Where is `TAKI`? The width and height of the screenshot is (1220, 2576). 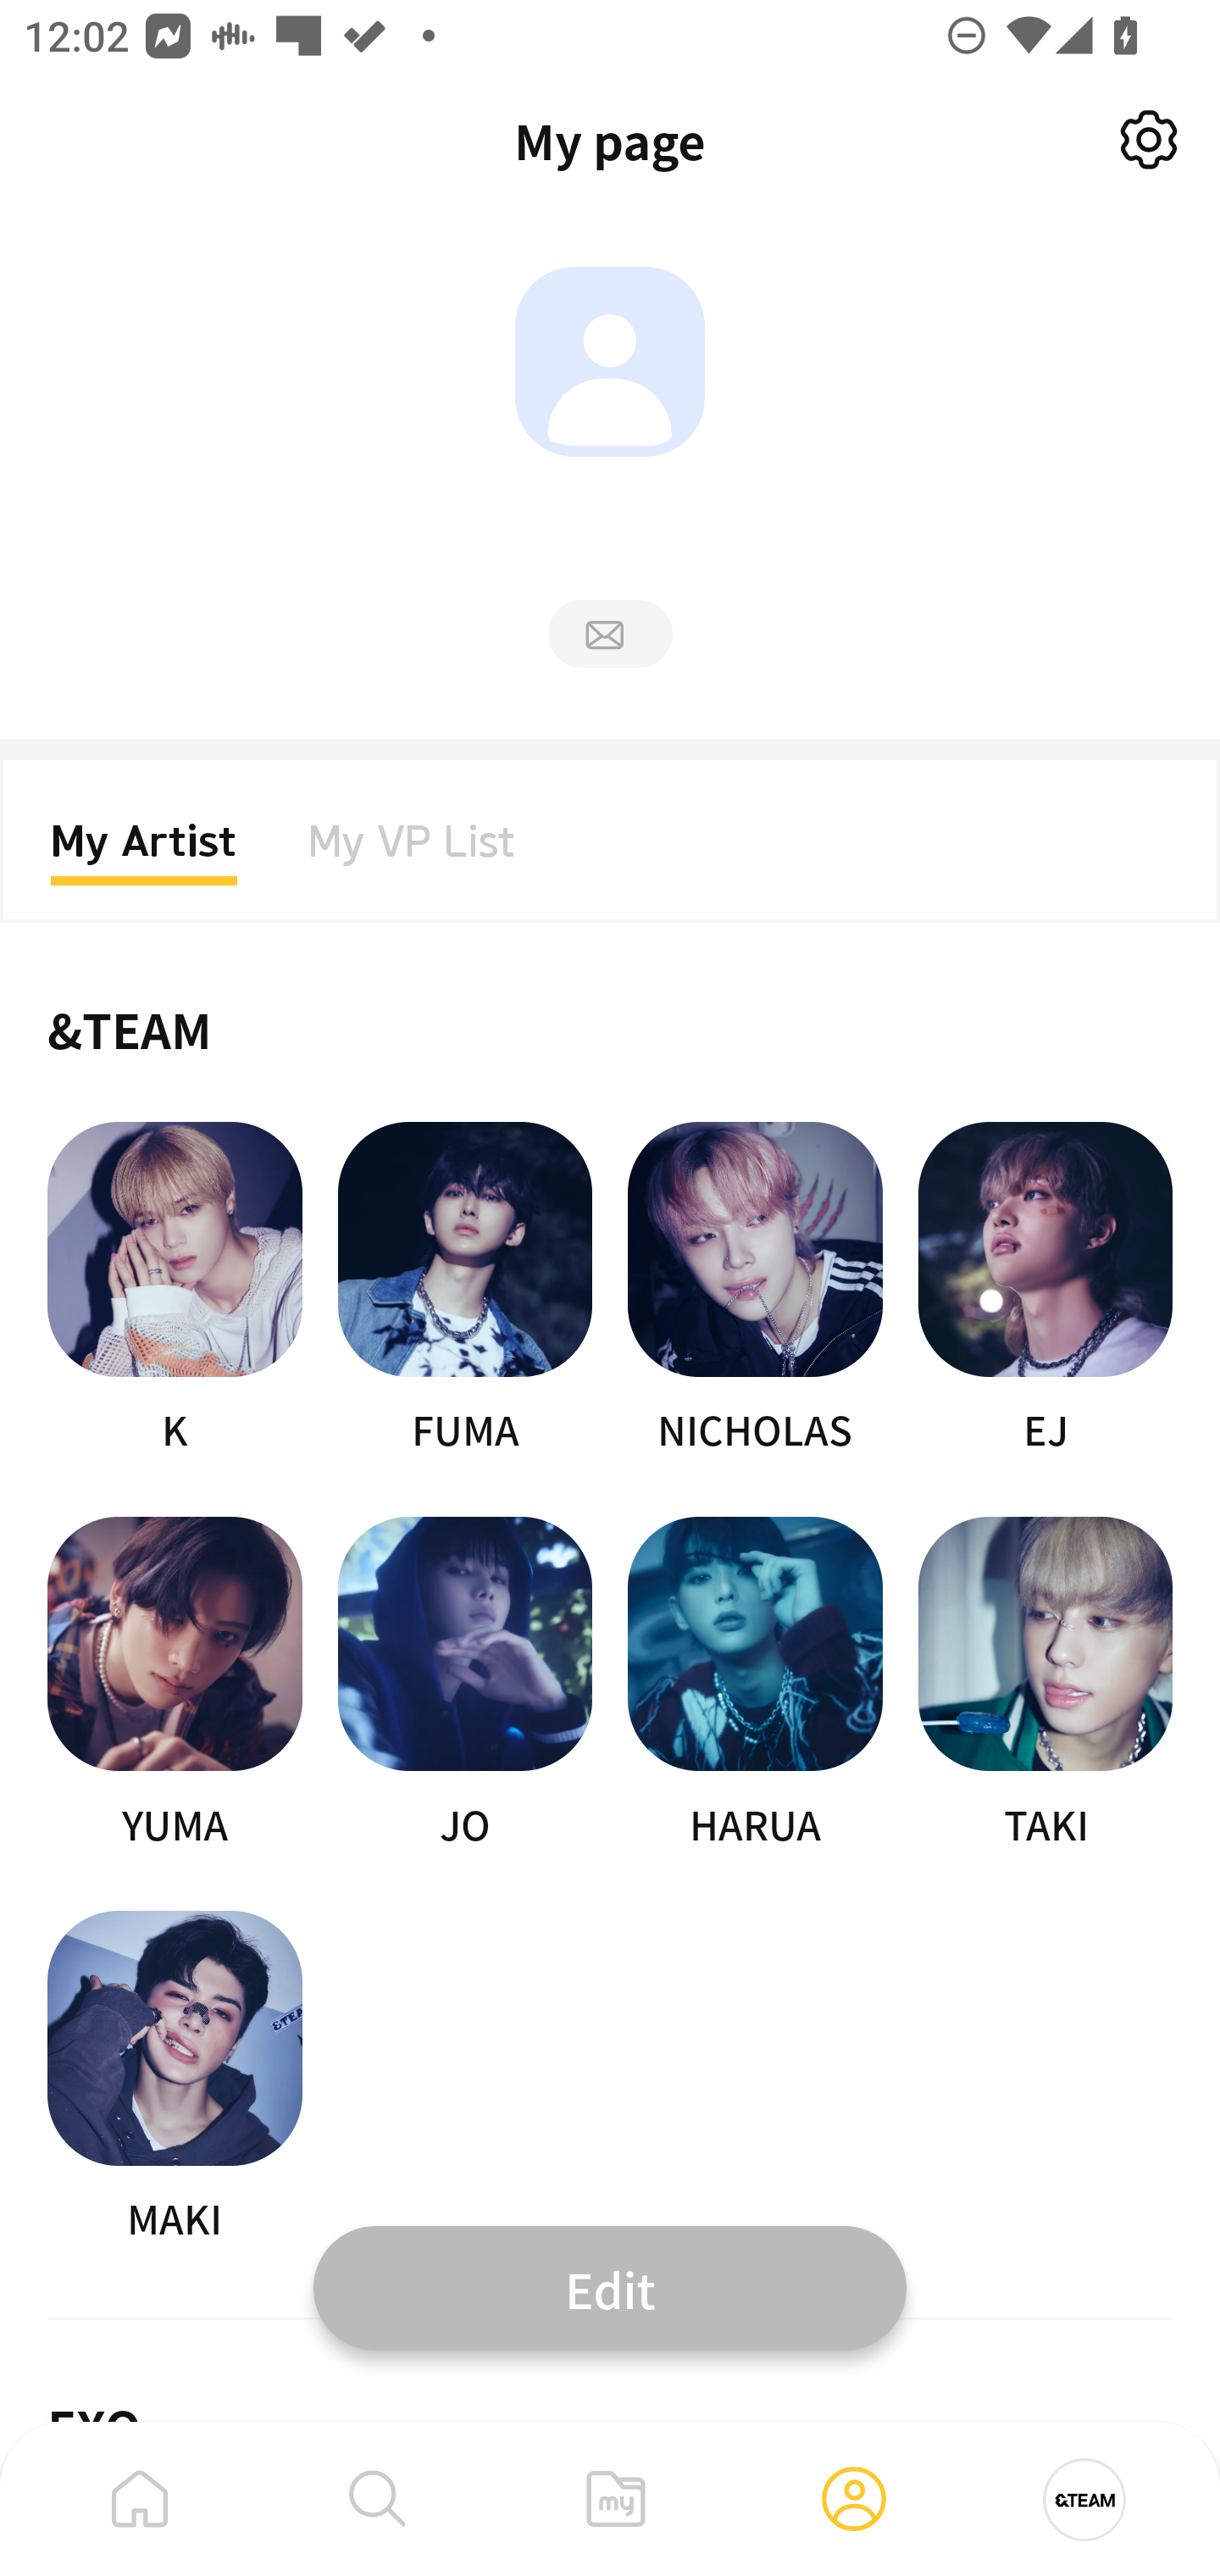 TAKI is located at coordinates (1045, 1685).